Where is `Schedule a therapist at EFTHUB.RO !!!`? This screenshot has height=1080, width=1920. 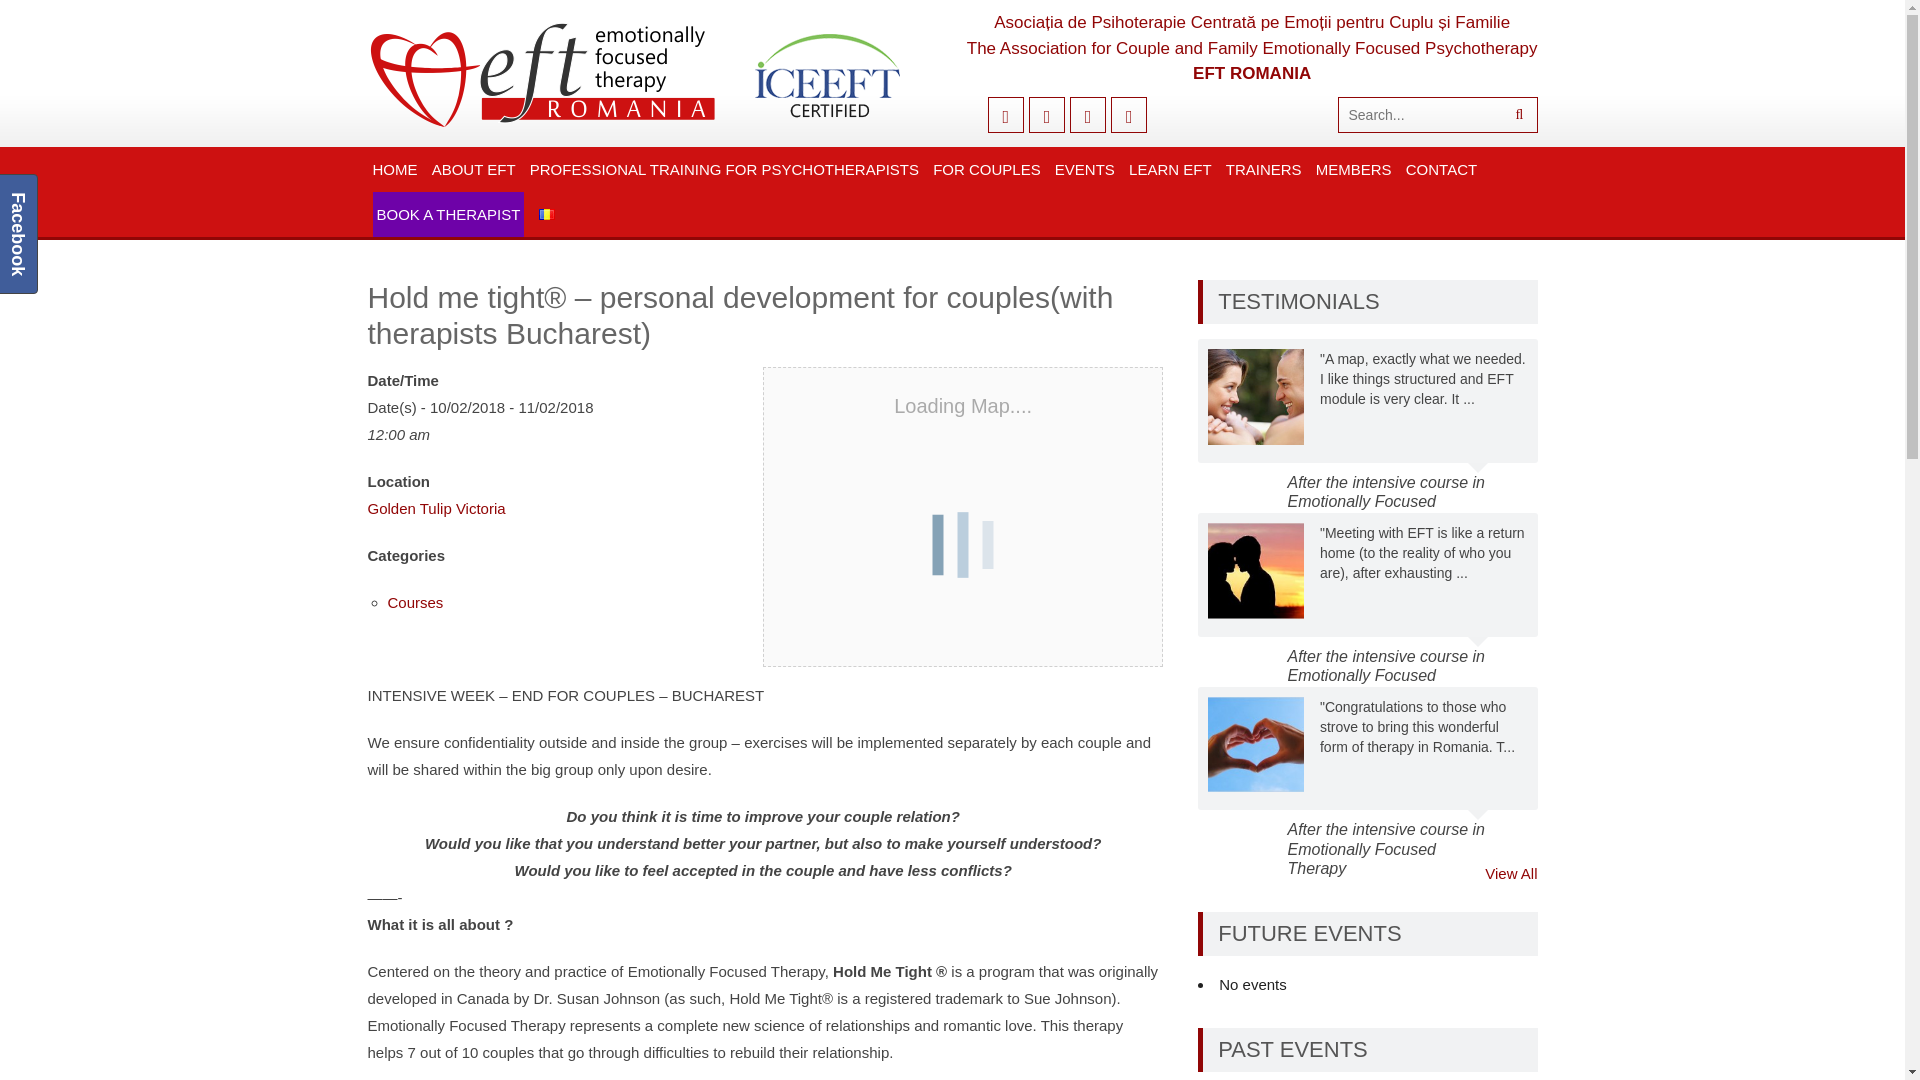
Schedule a therapist at EFTHUB.RO !!! is located at coordinates (448, 214).